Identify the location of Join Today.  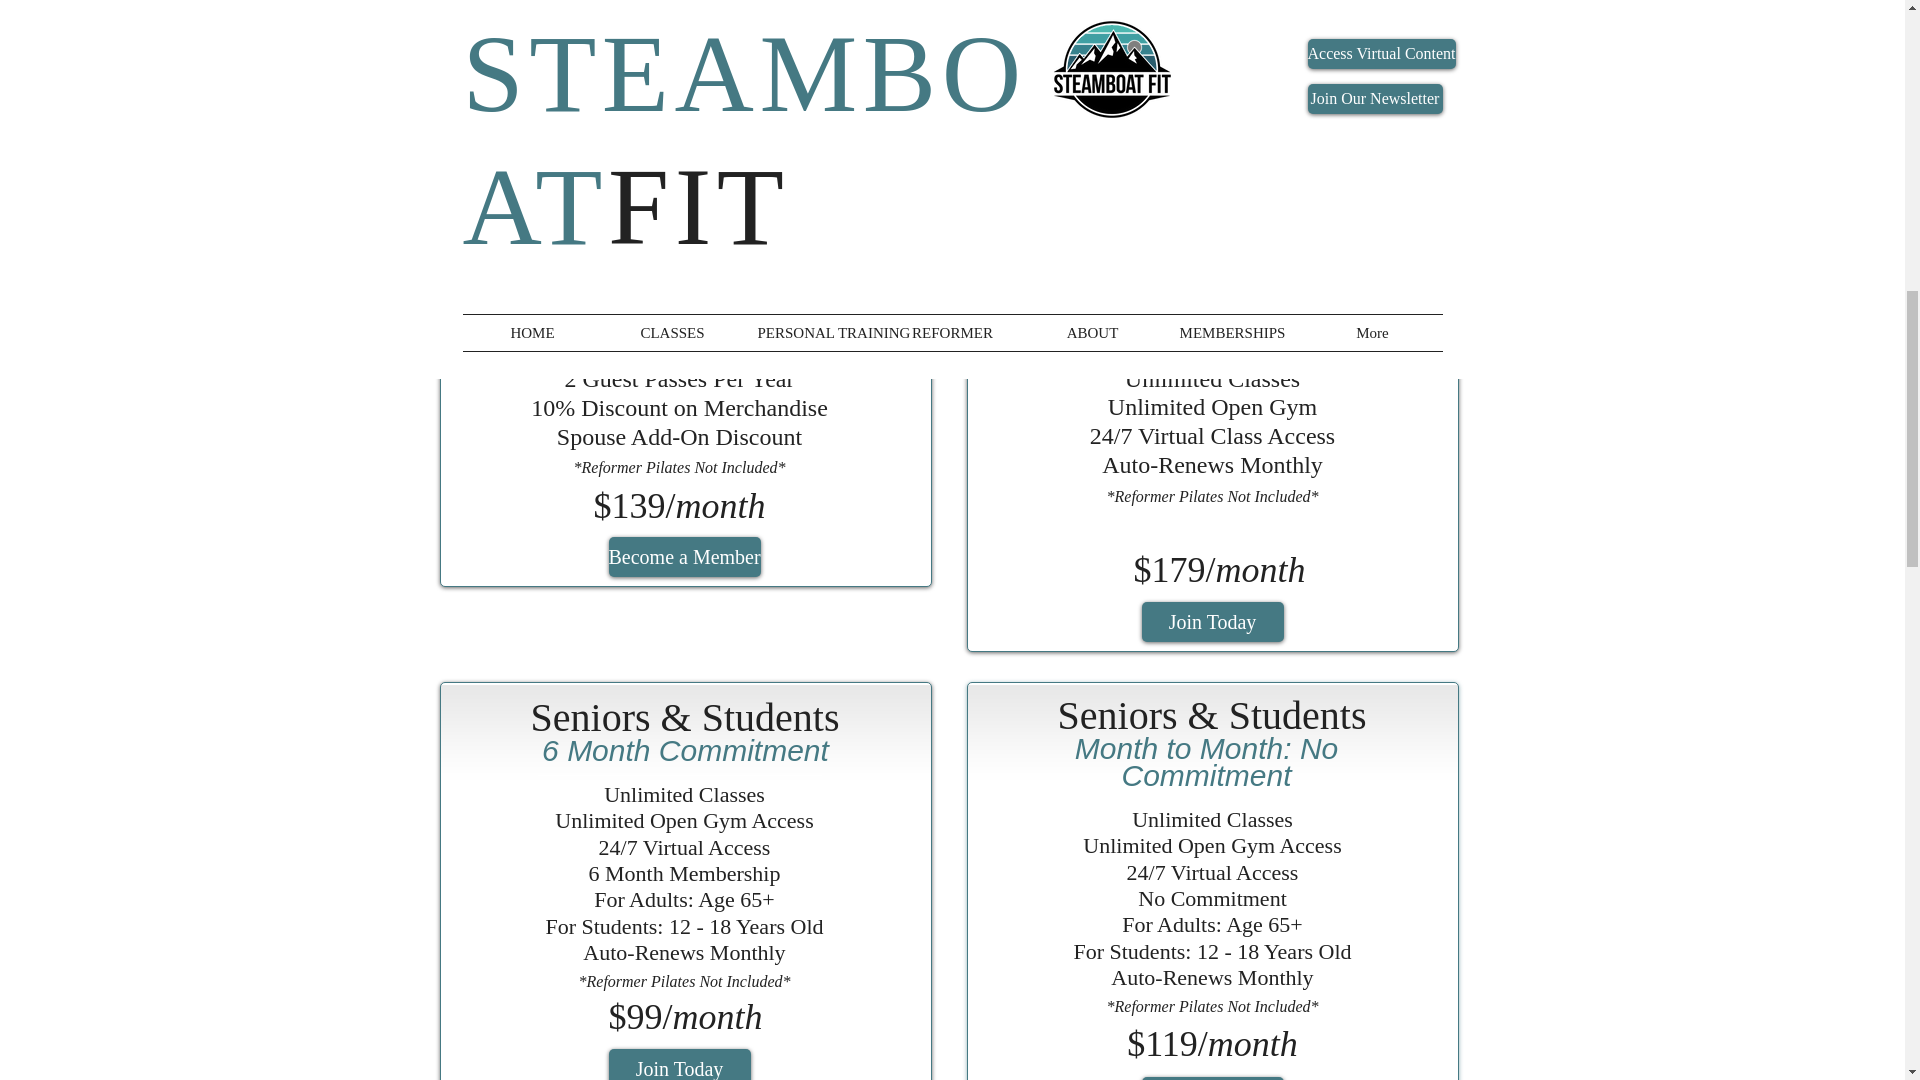
(679, 31).